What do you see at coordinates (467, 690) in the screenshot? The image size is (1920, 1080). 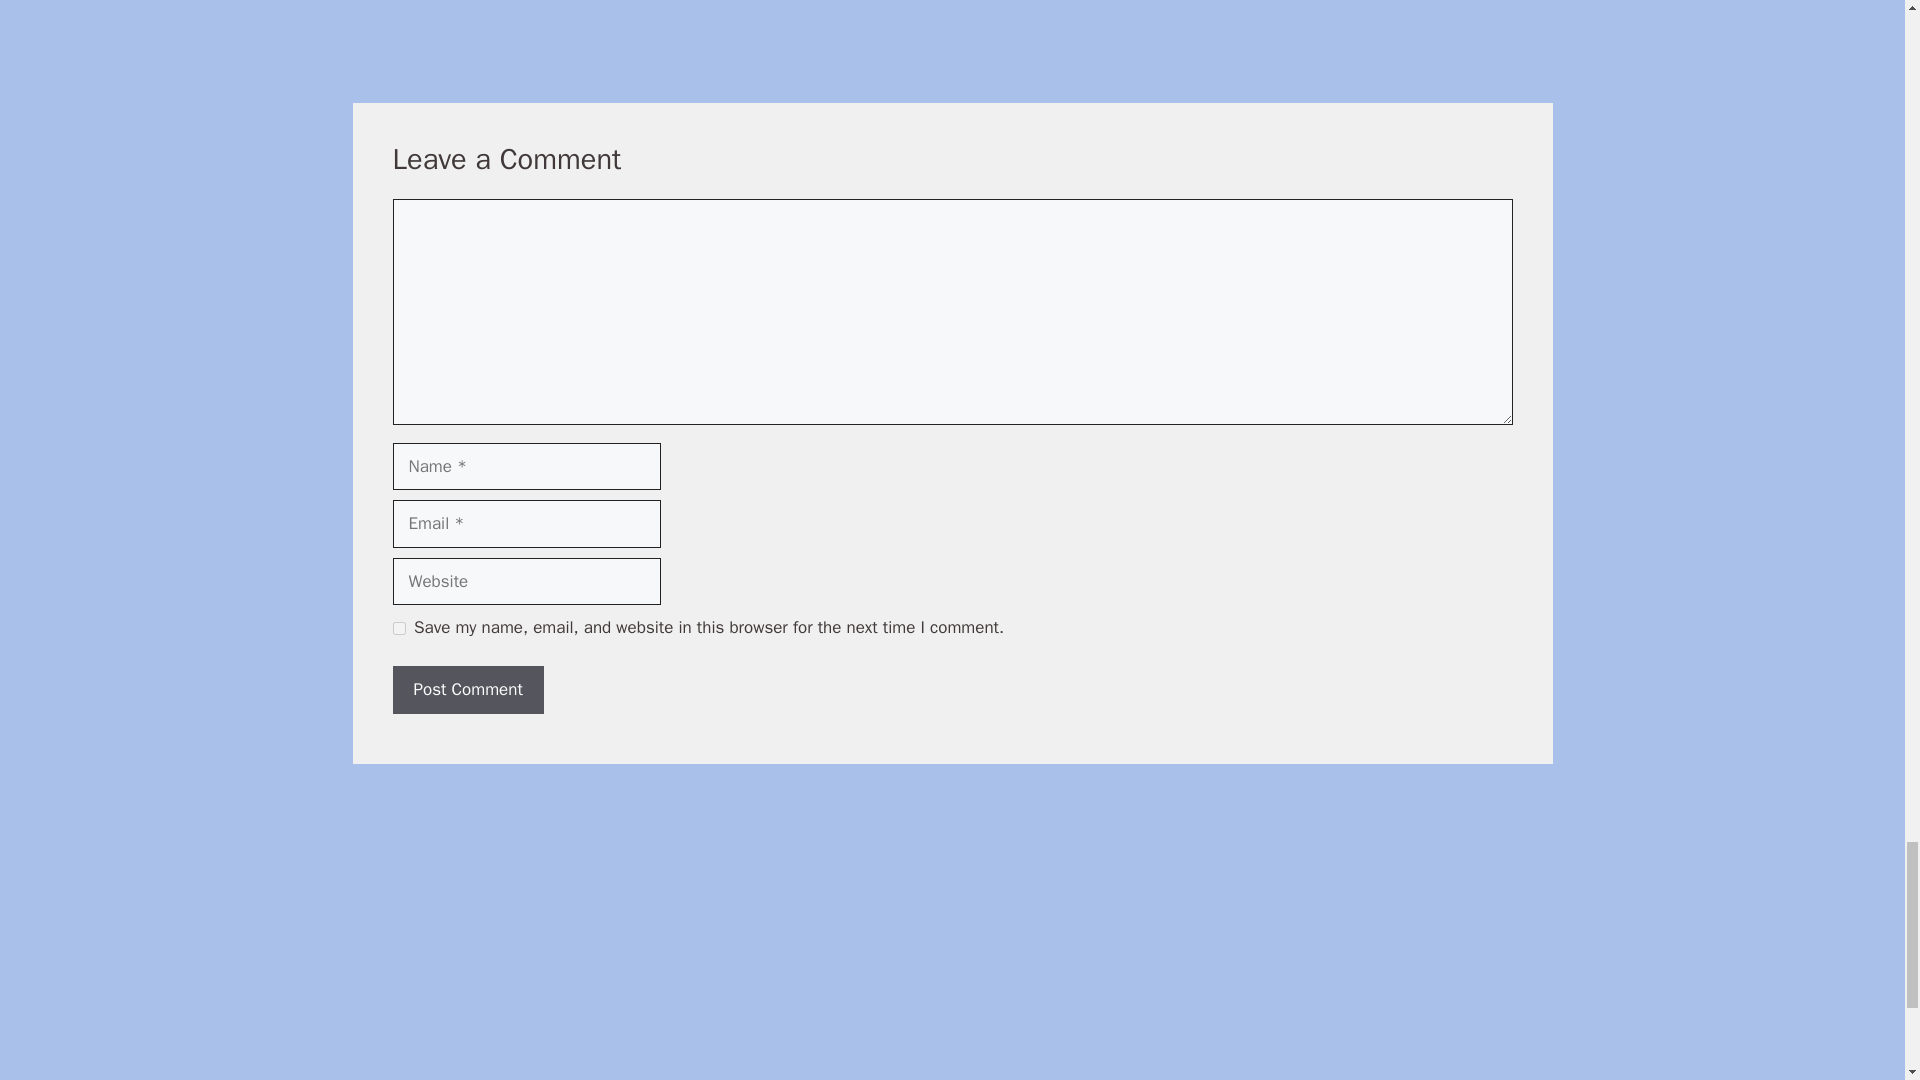 I see `Post Comment` at bounding box center [467, 690].